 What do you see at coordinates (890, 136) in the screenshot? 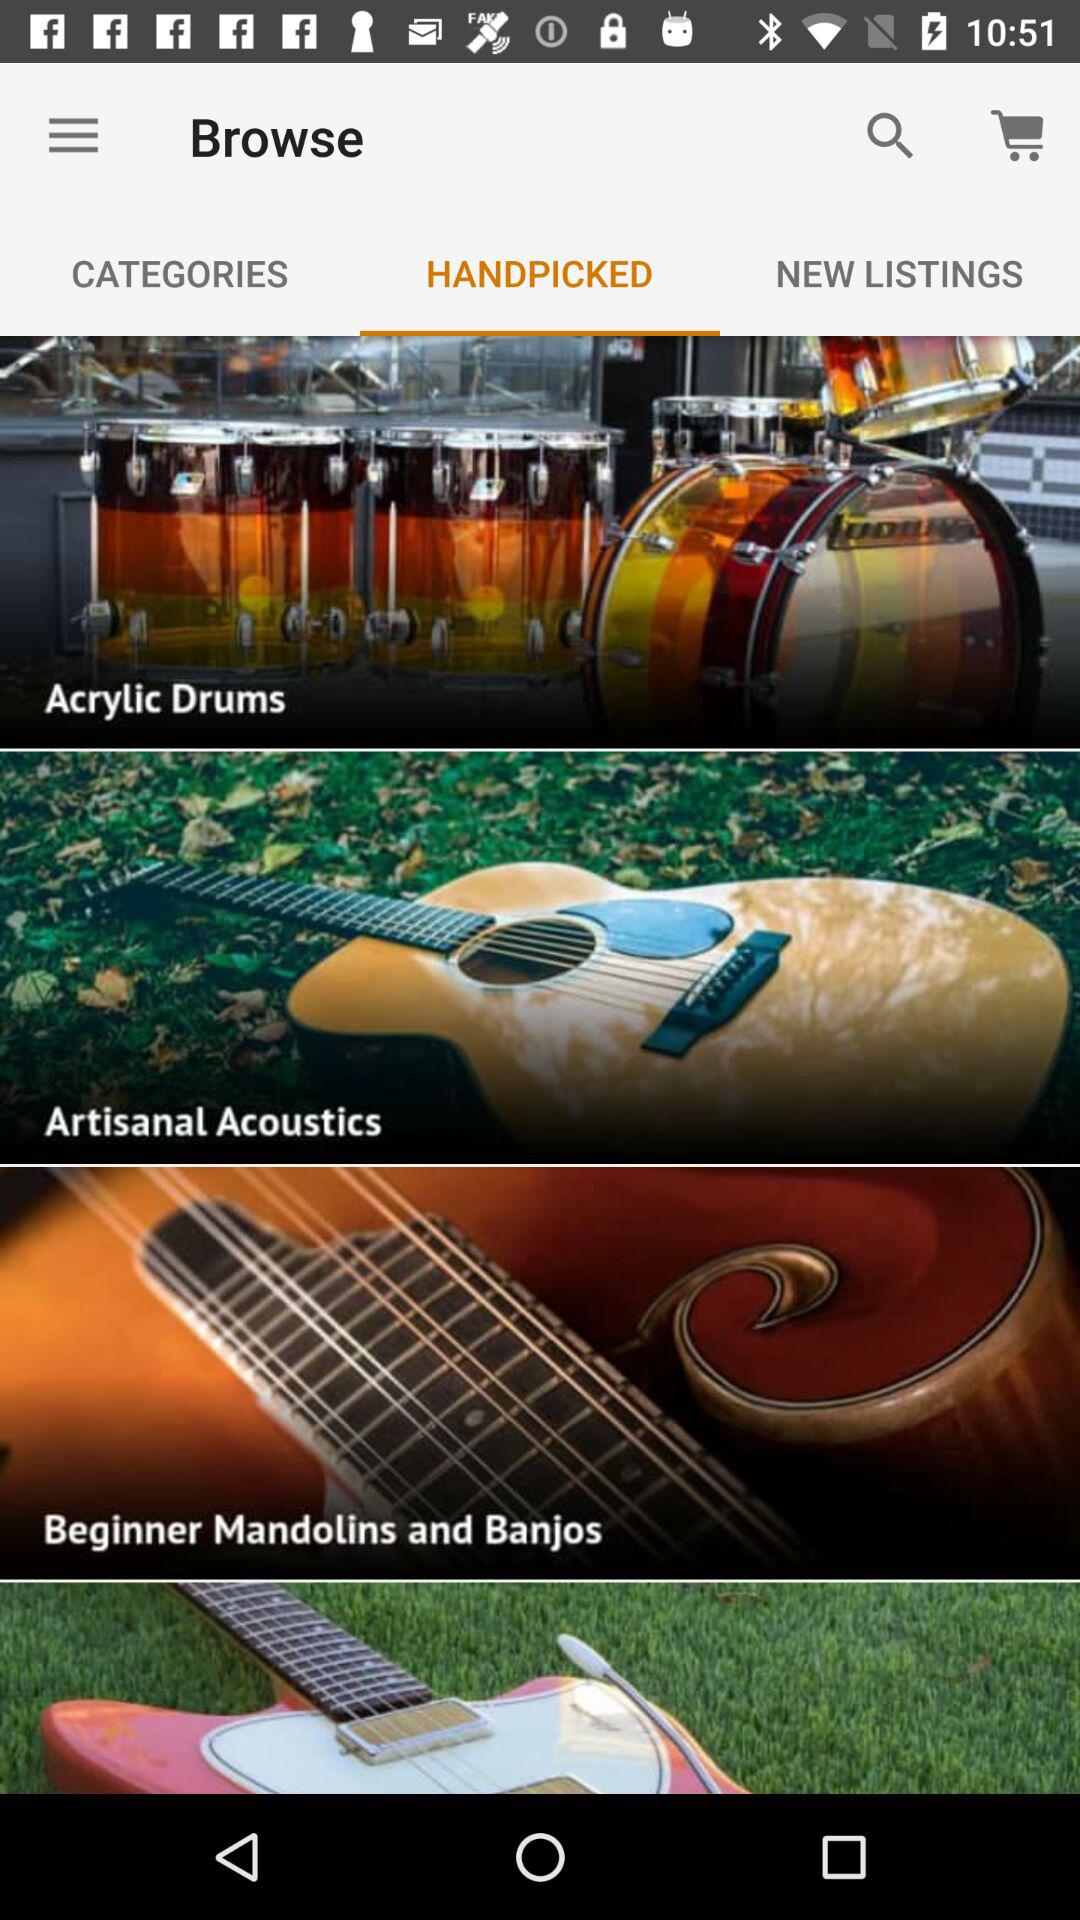
I see `turn on item next to the browse item` at bounding box center [890, 136].